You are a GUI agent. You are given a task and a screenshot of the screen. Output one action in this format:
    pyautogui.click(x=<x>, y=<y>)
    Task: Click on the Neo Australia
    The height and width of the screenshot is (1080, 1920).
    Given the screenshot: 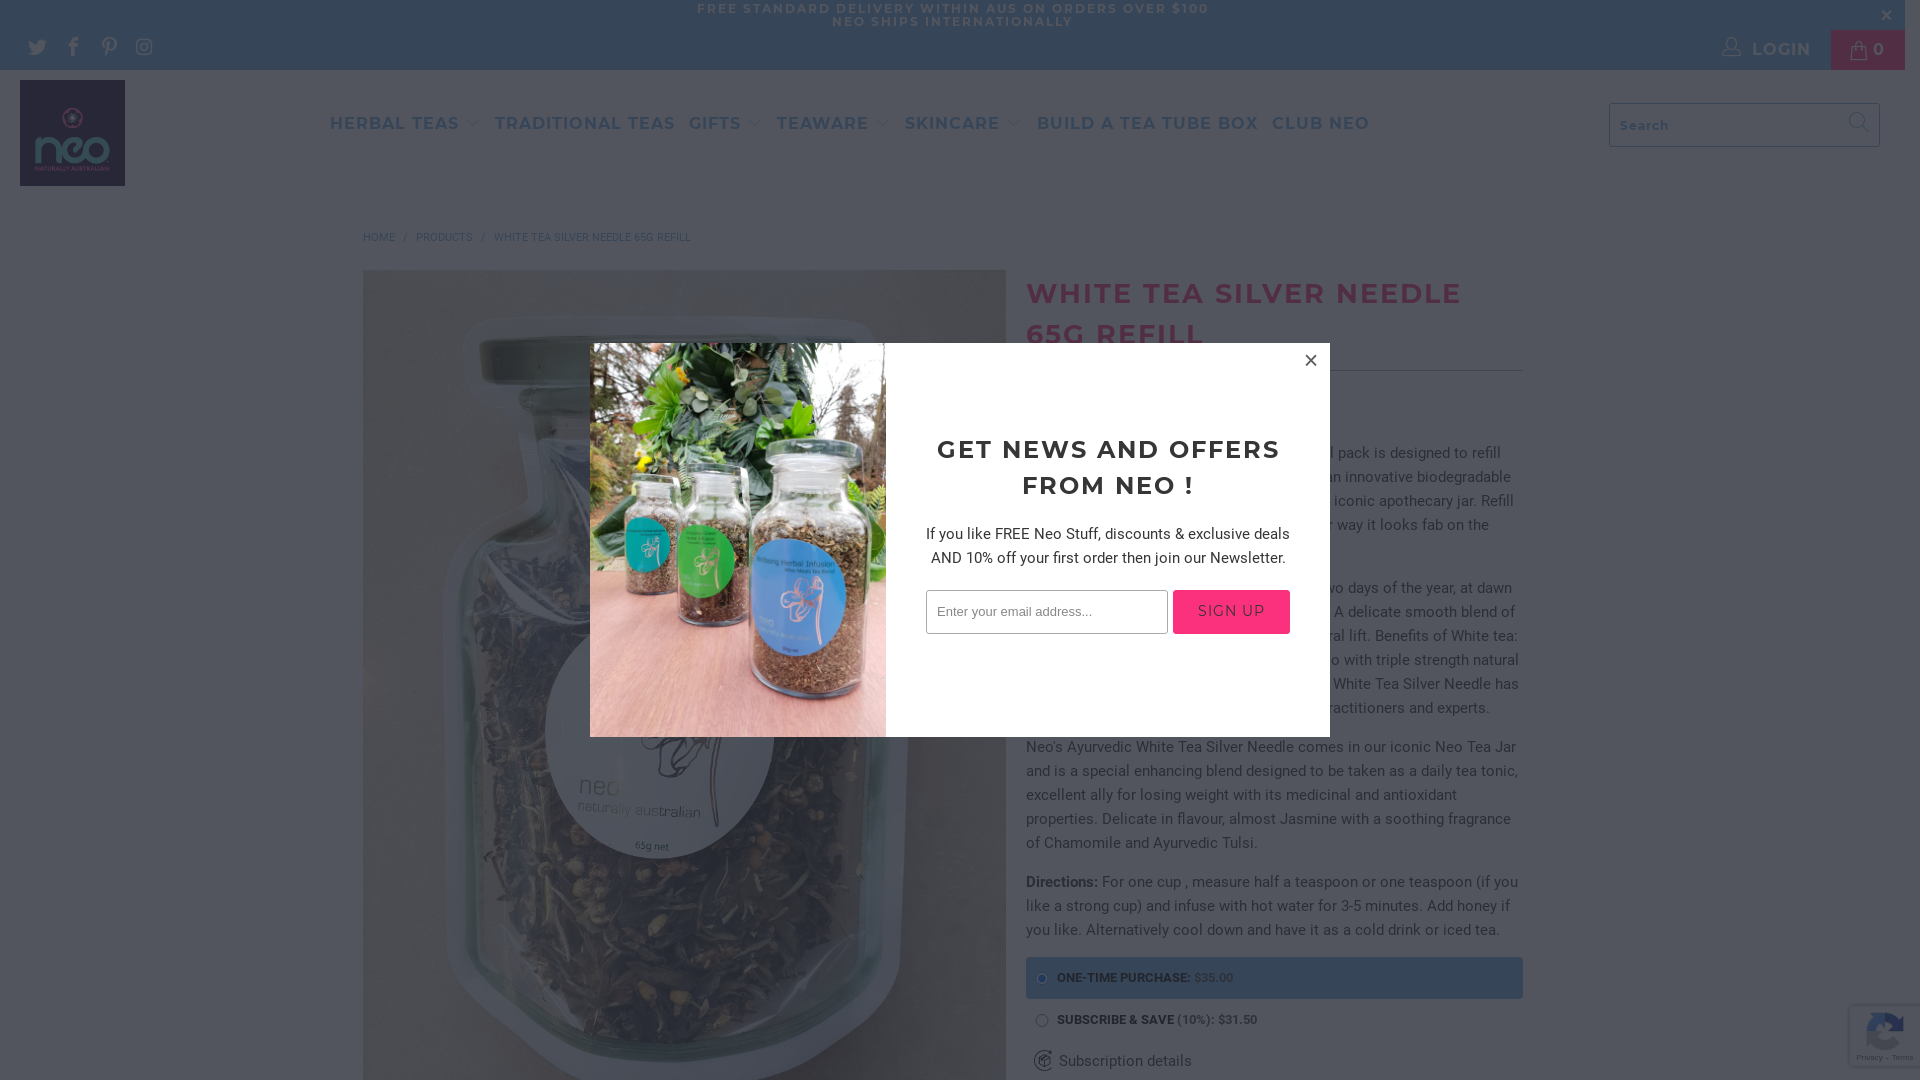 What is the action you would take?
    pyautogui.click(x=162, y=133)
    